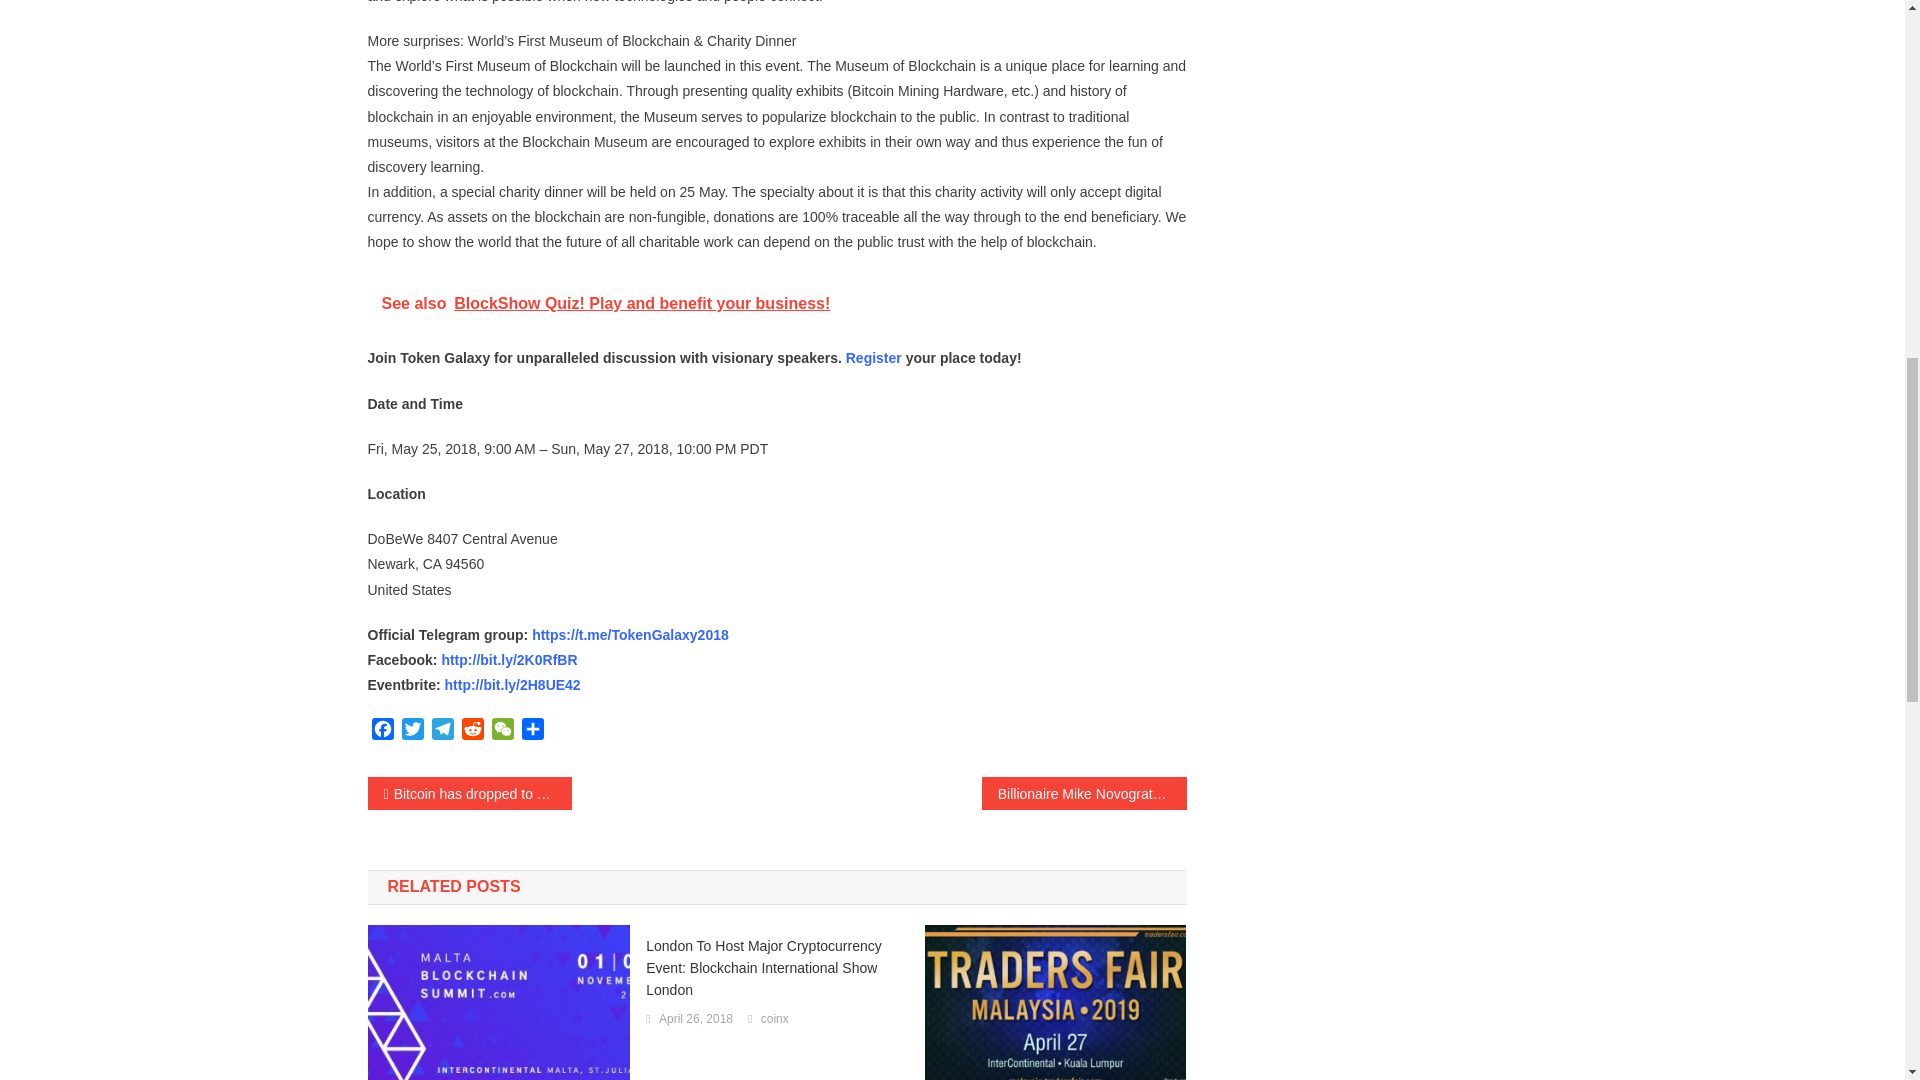  Describe the element at coordinates (412, 732) in the screenshot. I see `Twitter` at that location.